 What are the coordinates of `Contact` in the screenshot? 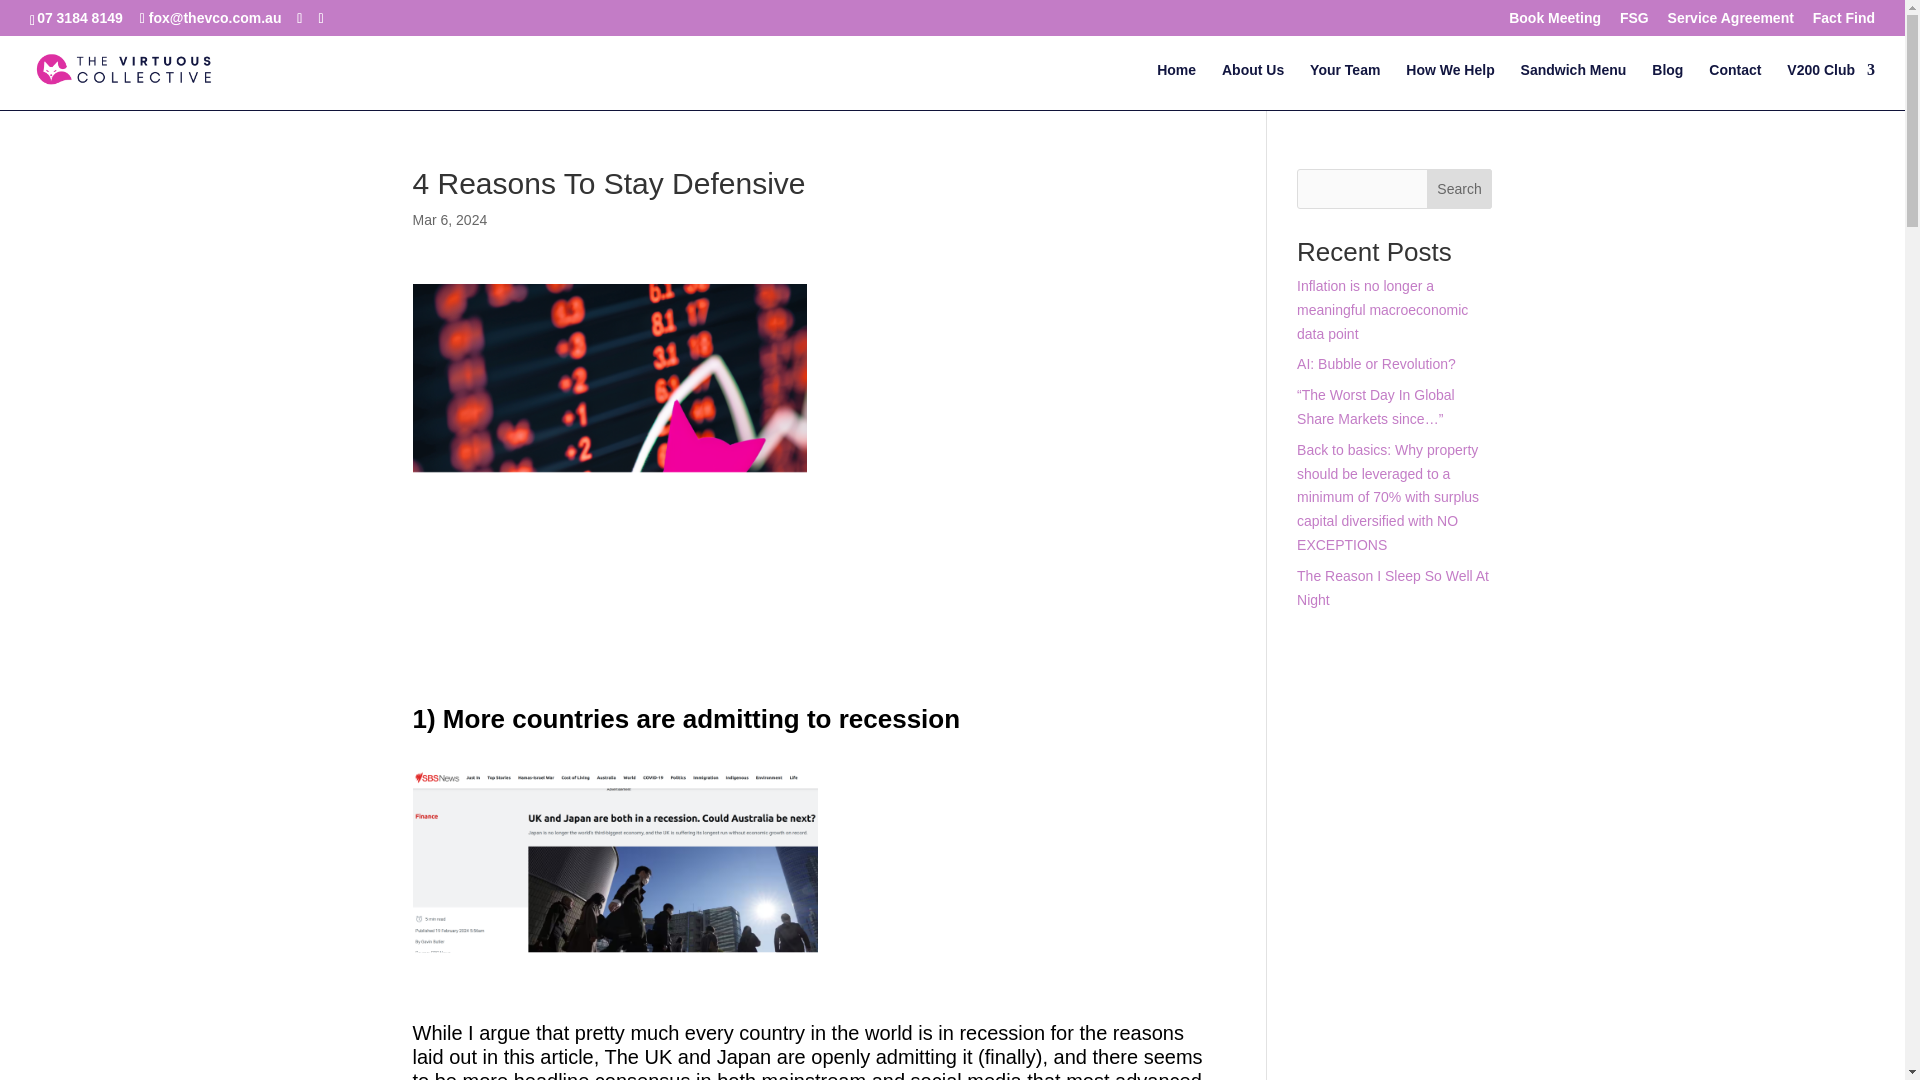 It's located at (1734, 86).